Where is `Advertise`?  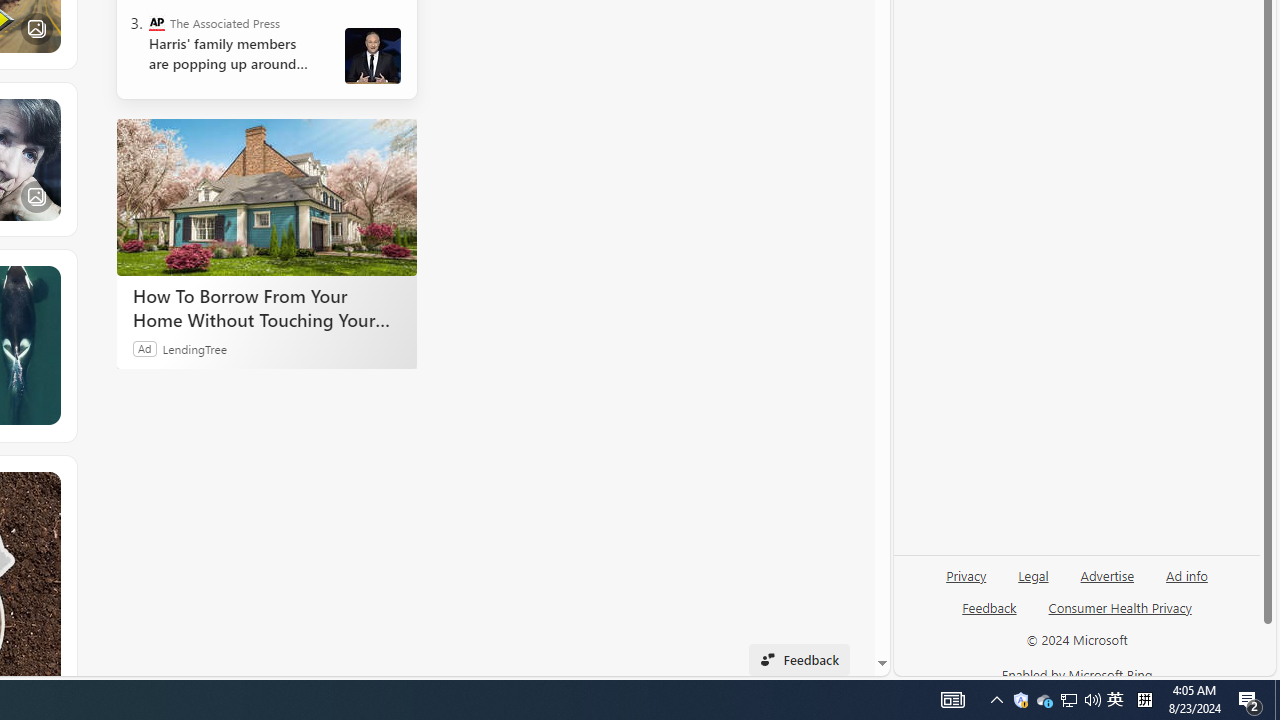
Advertise is located at coordinates (1106, 583).